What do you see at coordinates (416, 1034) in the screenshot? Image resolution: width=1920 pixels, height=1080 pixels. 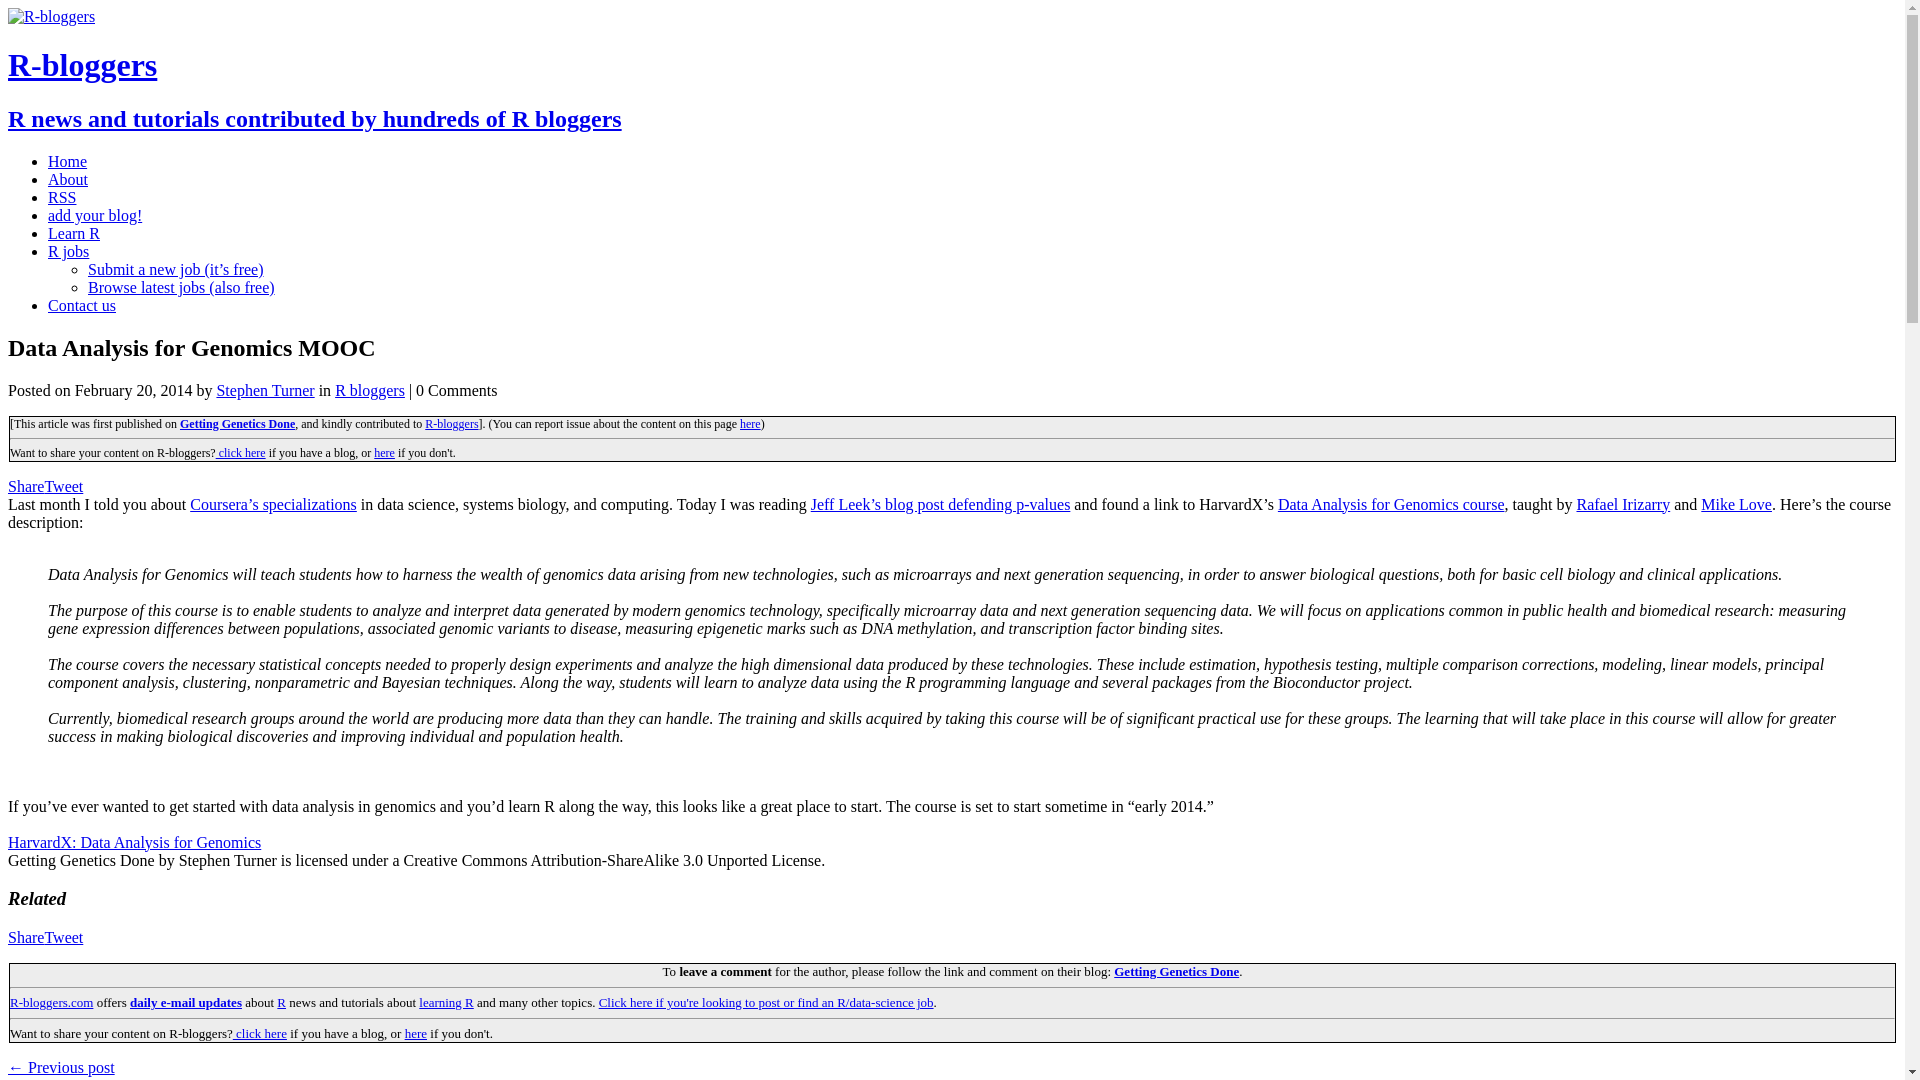 I see `here` at bounding box center [416, 1034].